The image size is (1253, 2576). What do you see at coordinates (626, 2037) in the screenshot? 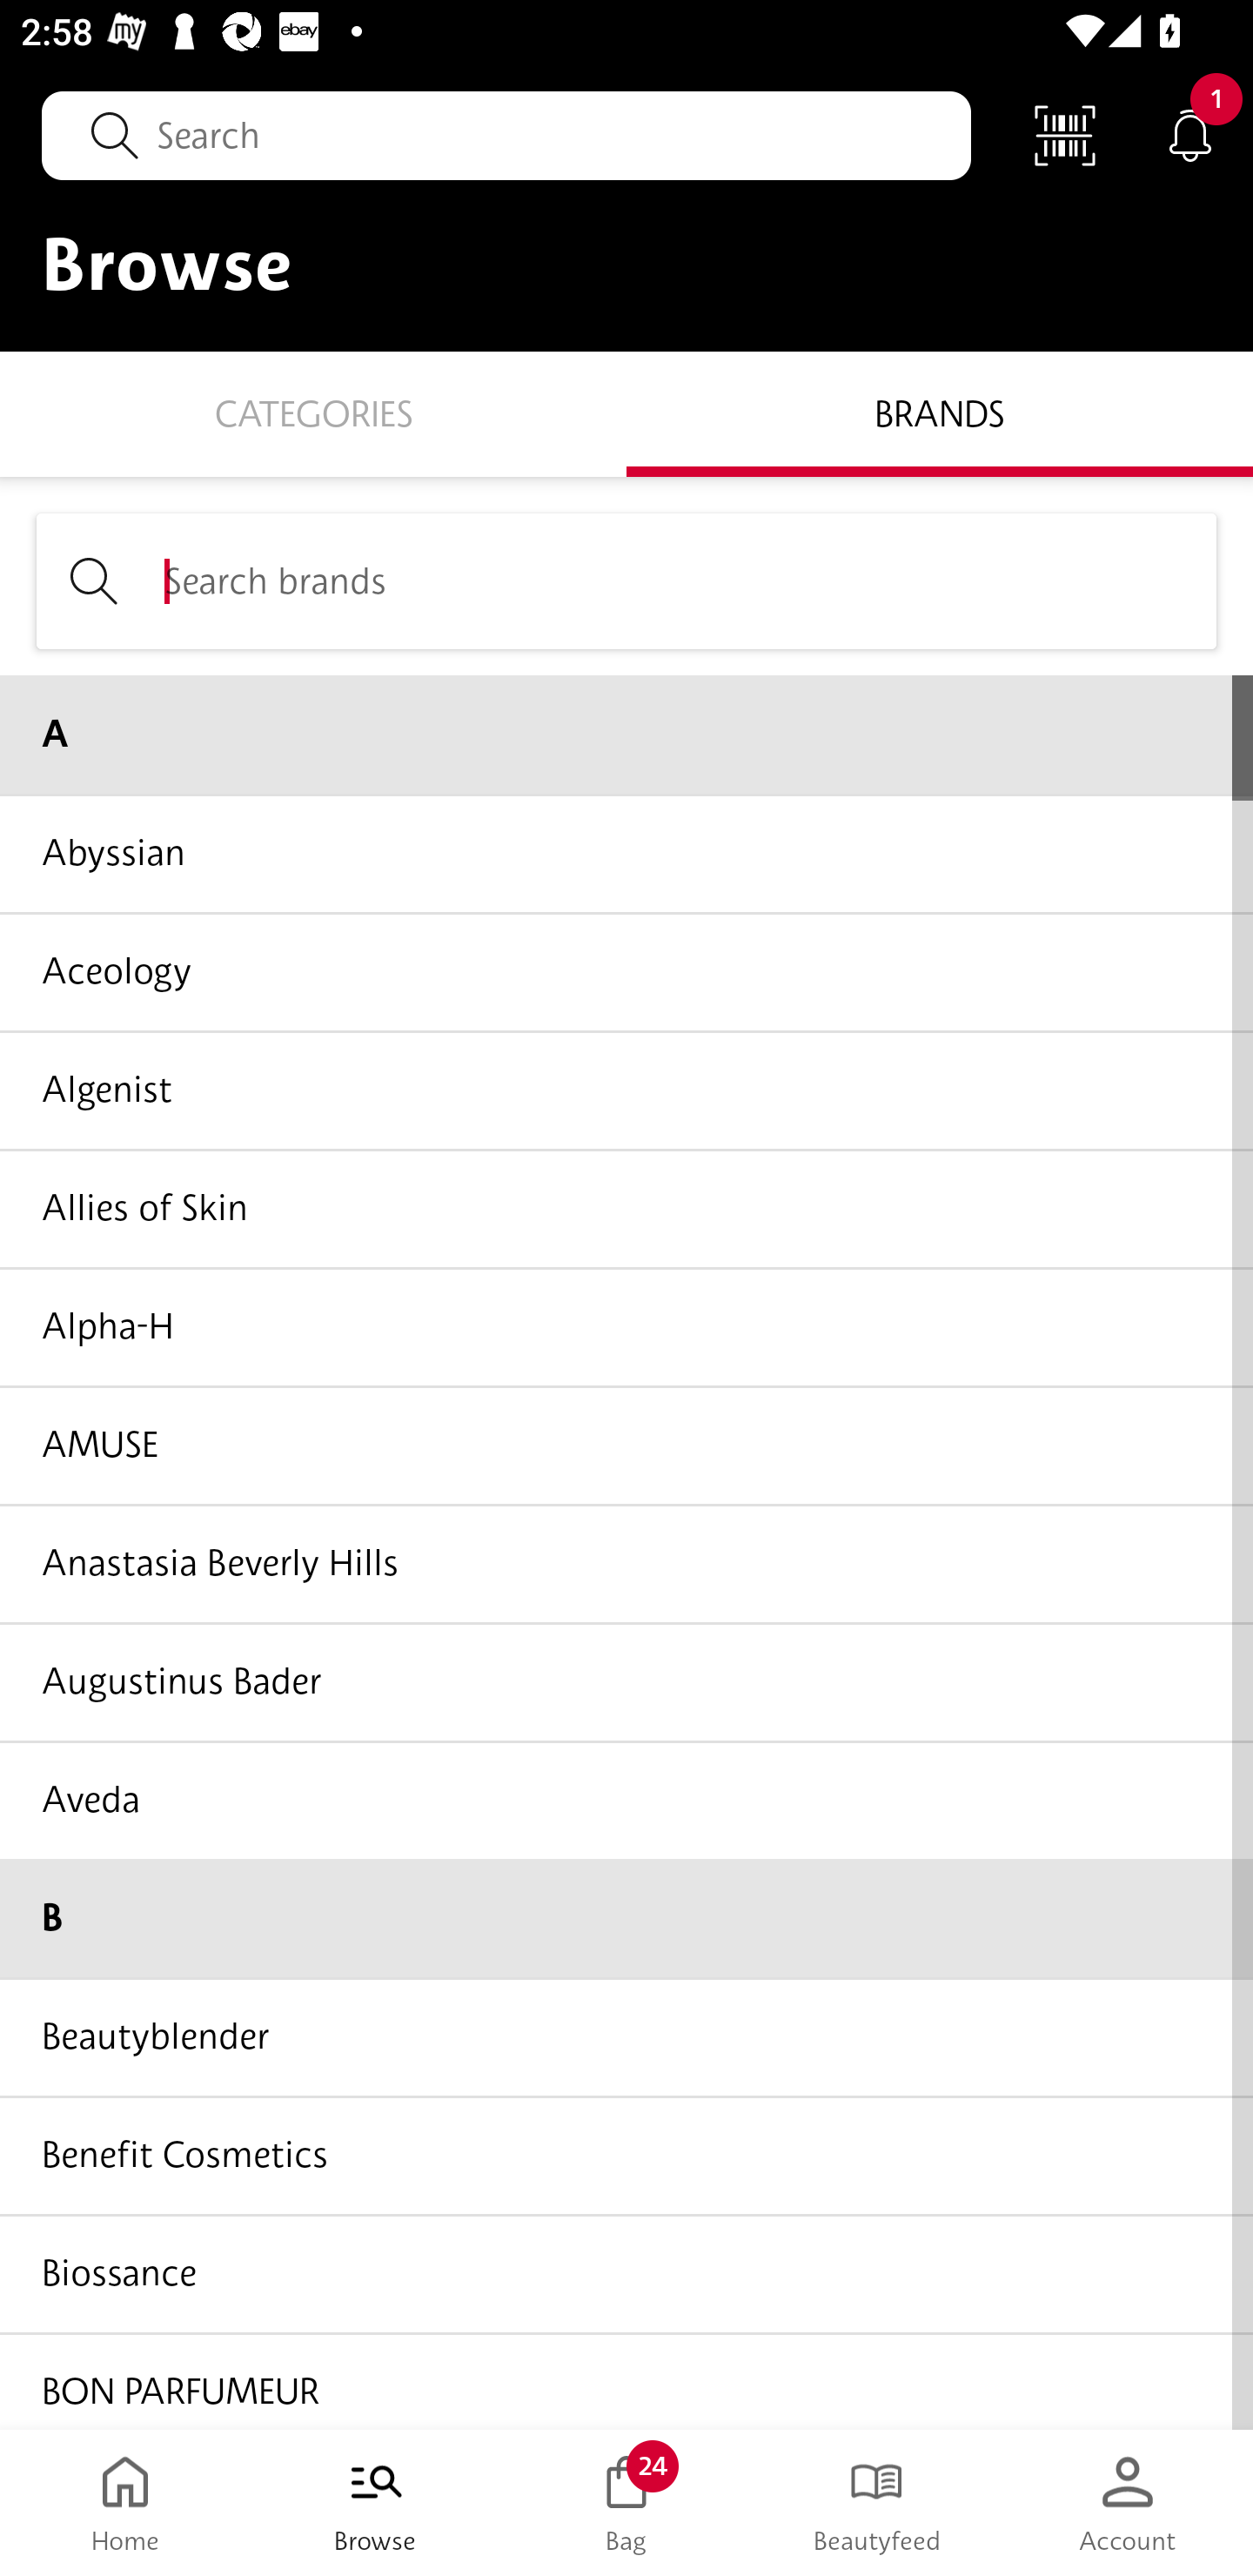
I see `Beautyblender` at bounding box center [626, 2037].